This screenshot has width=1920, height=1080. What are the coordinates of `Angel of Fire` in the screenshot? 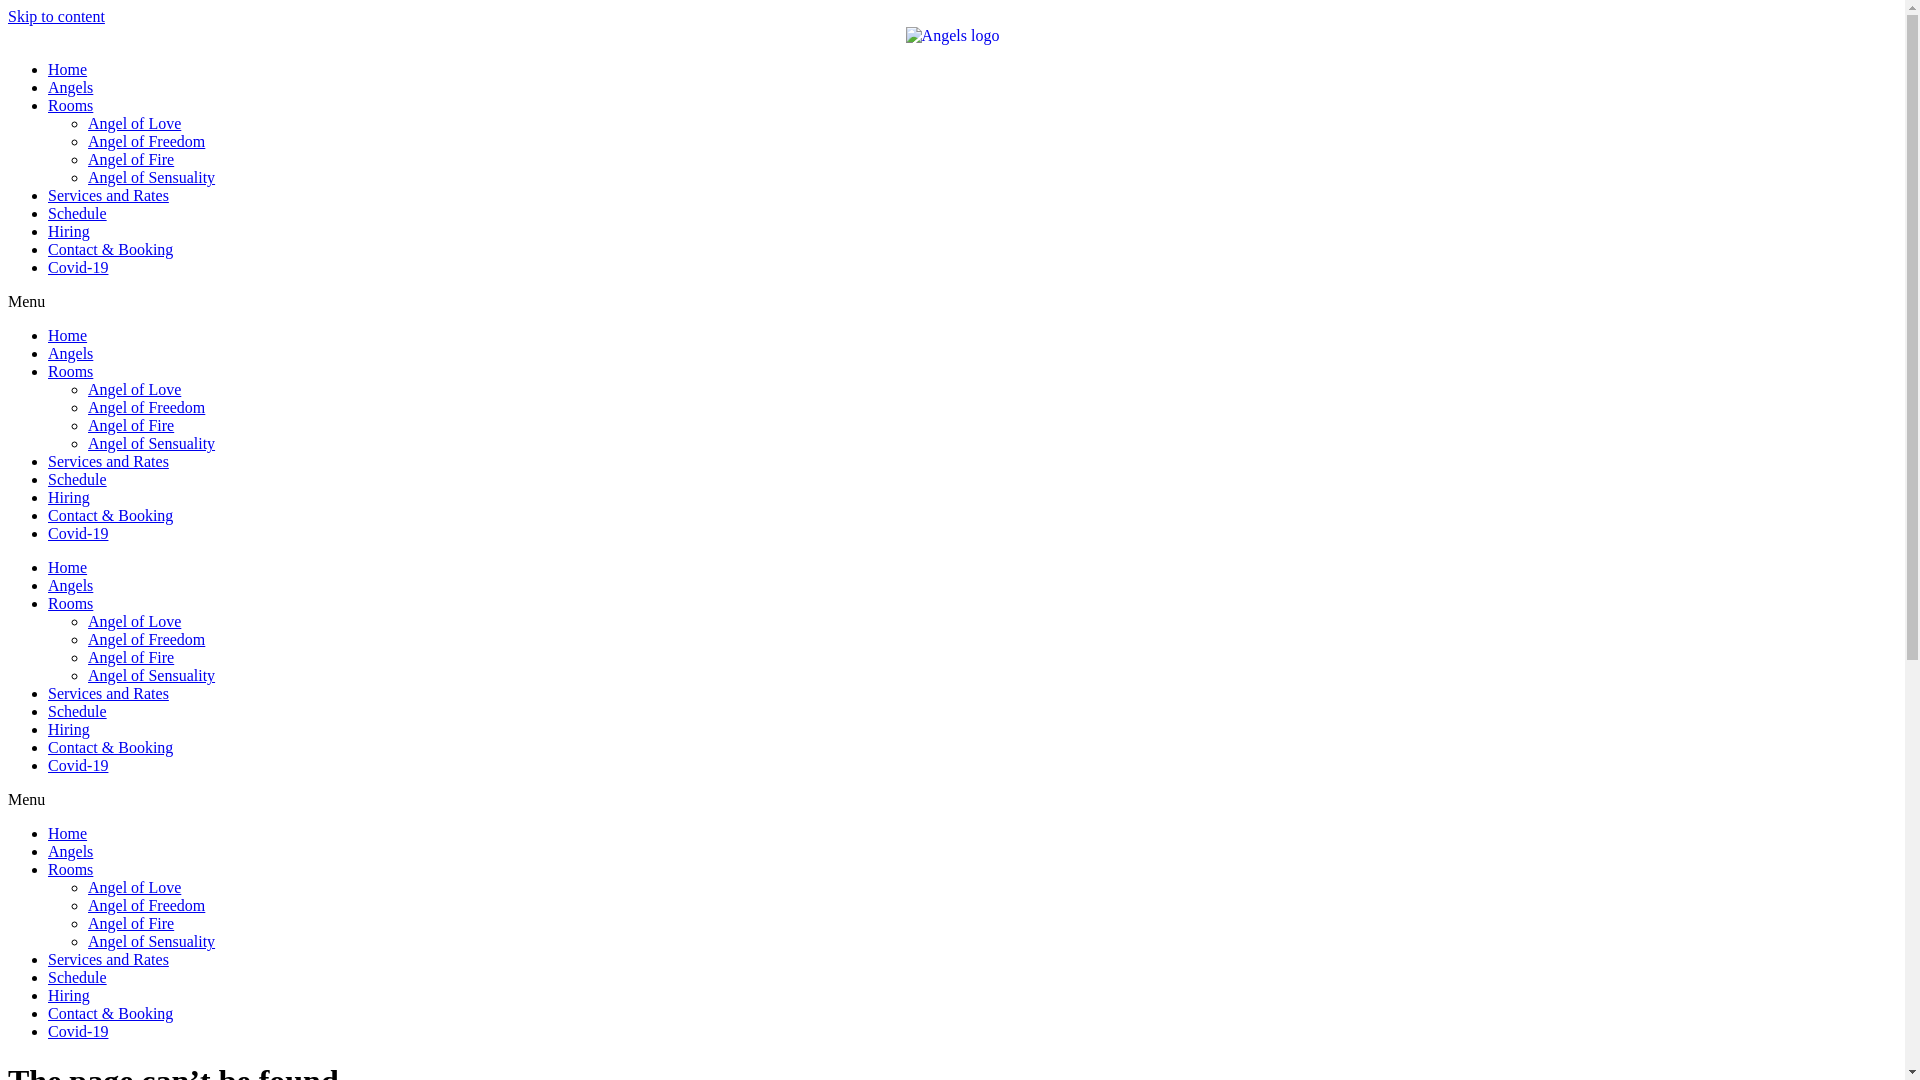 It's located at (131, 658).